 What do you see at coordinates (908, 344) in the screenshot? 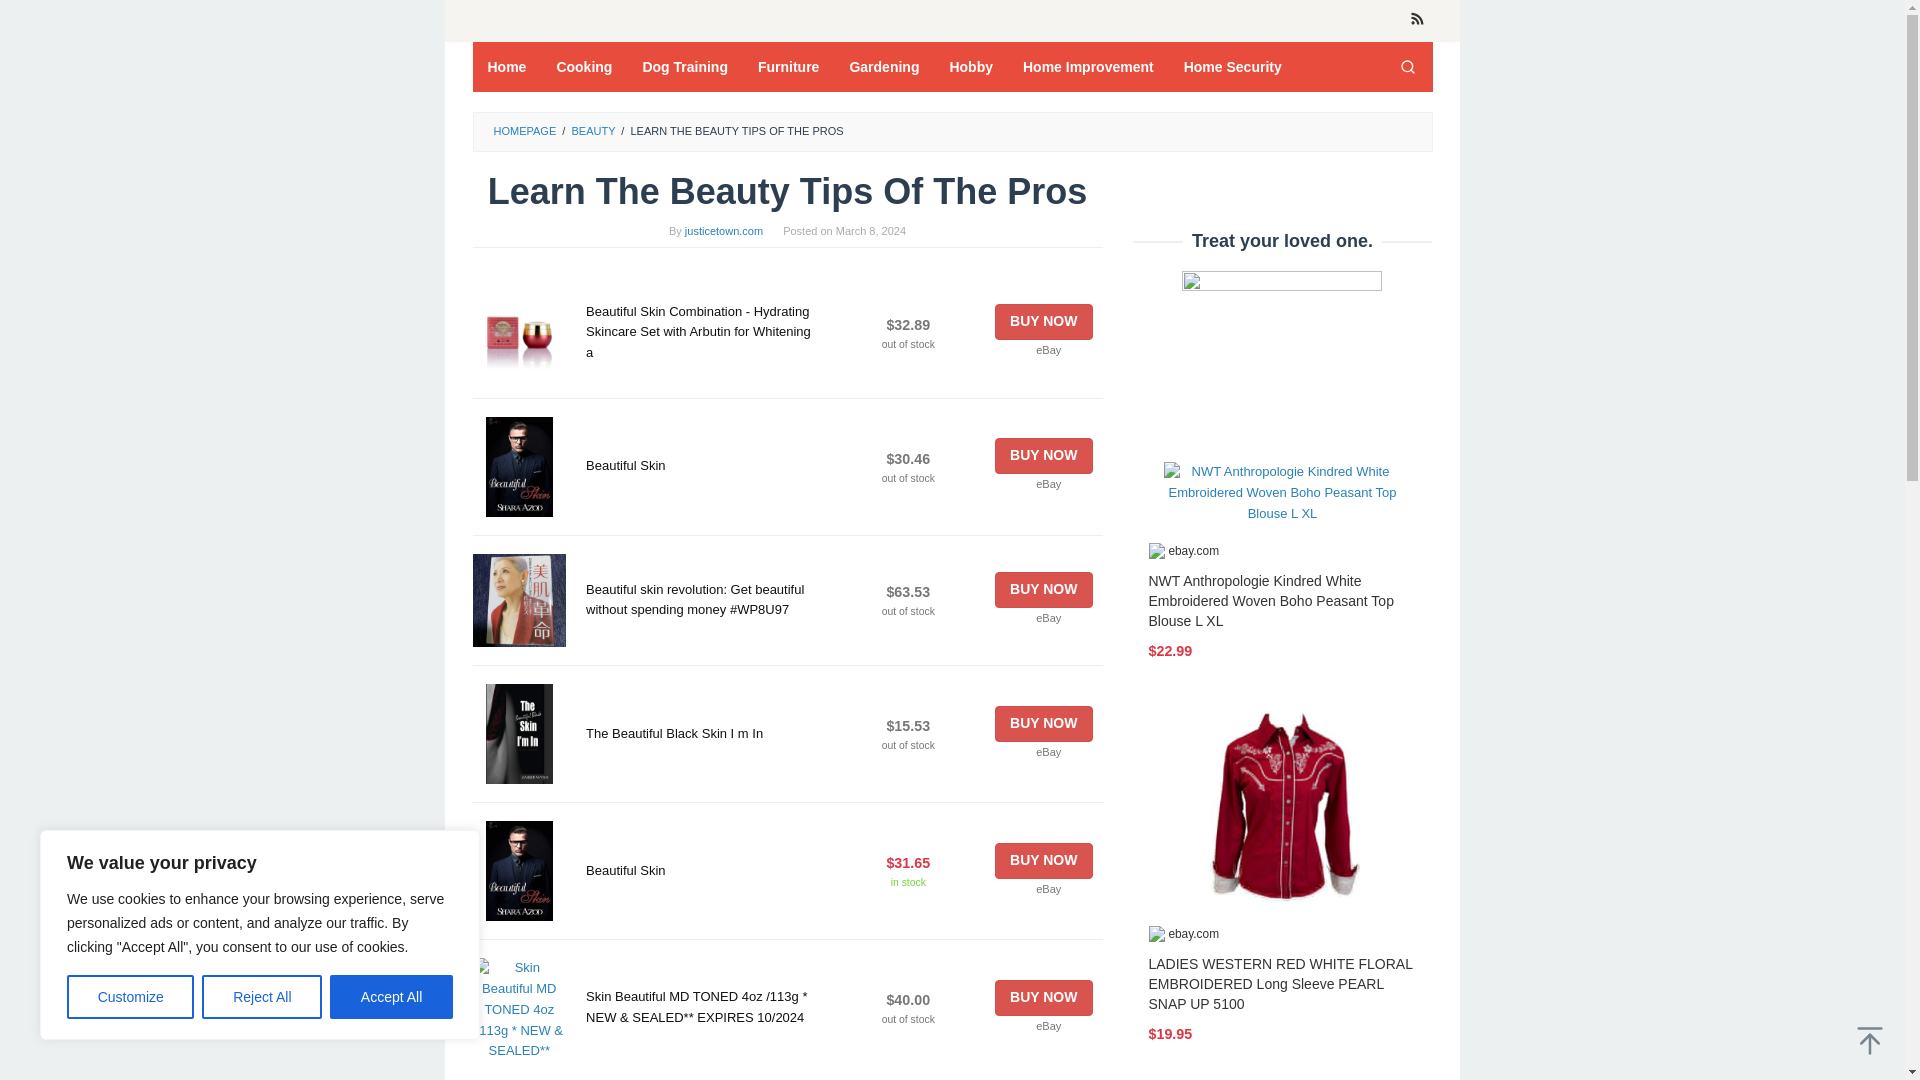
I see `Last updated on July 24, 2024 10:30 pm` at bounding box center [908, 344].